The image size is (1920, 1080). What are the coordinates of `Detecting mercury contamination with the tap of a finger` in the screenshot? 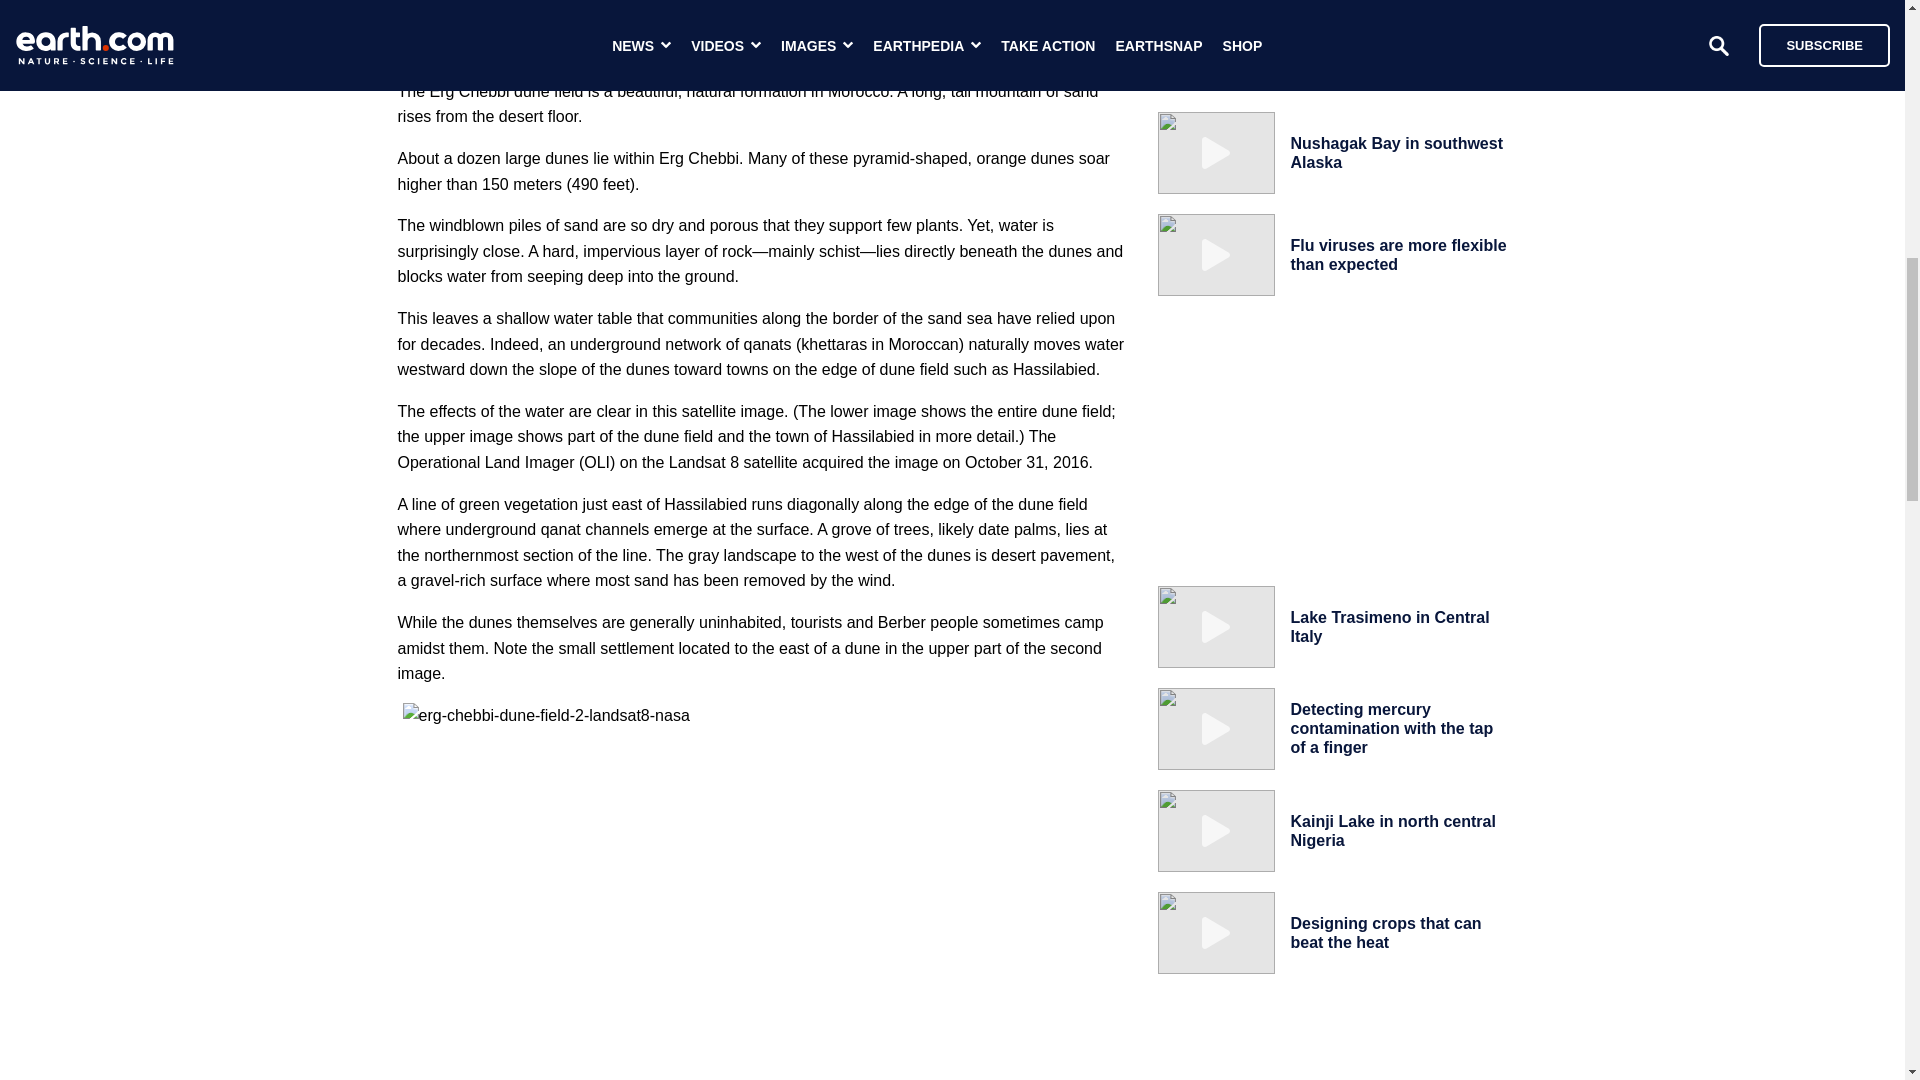 It's located at (1392, 728).